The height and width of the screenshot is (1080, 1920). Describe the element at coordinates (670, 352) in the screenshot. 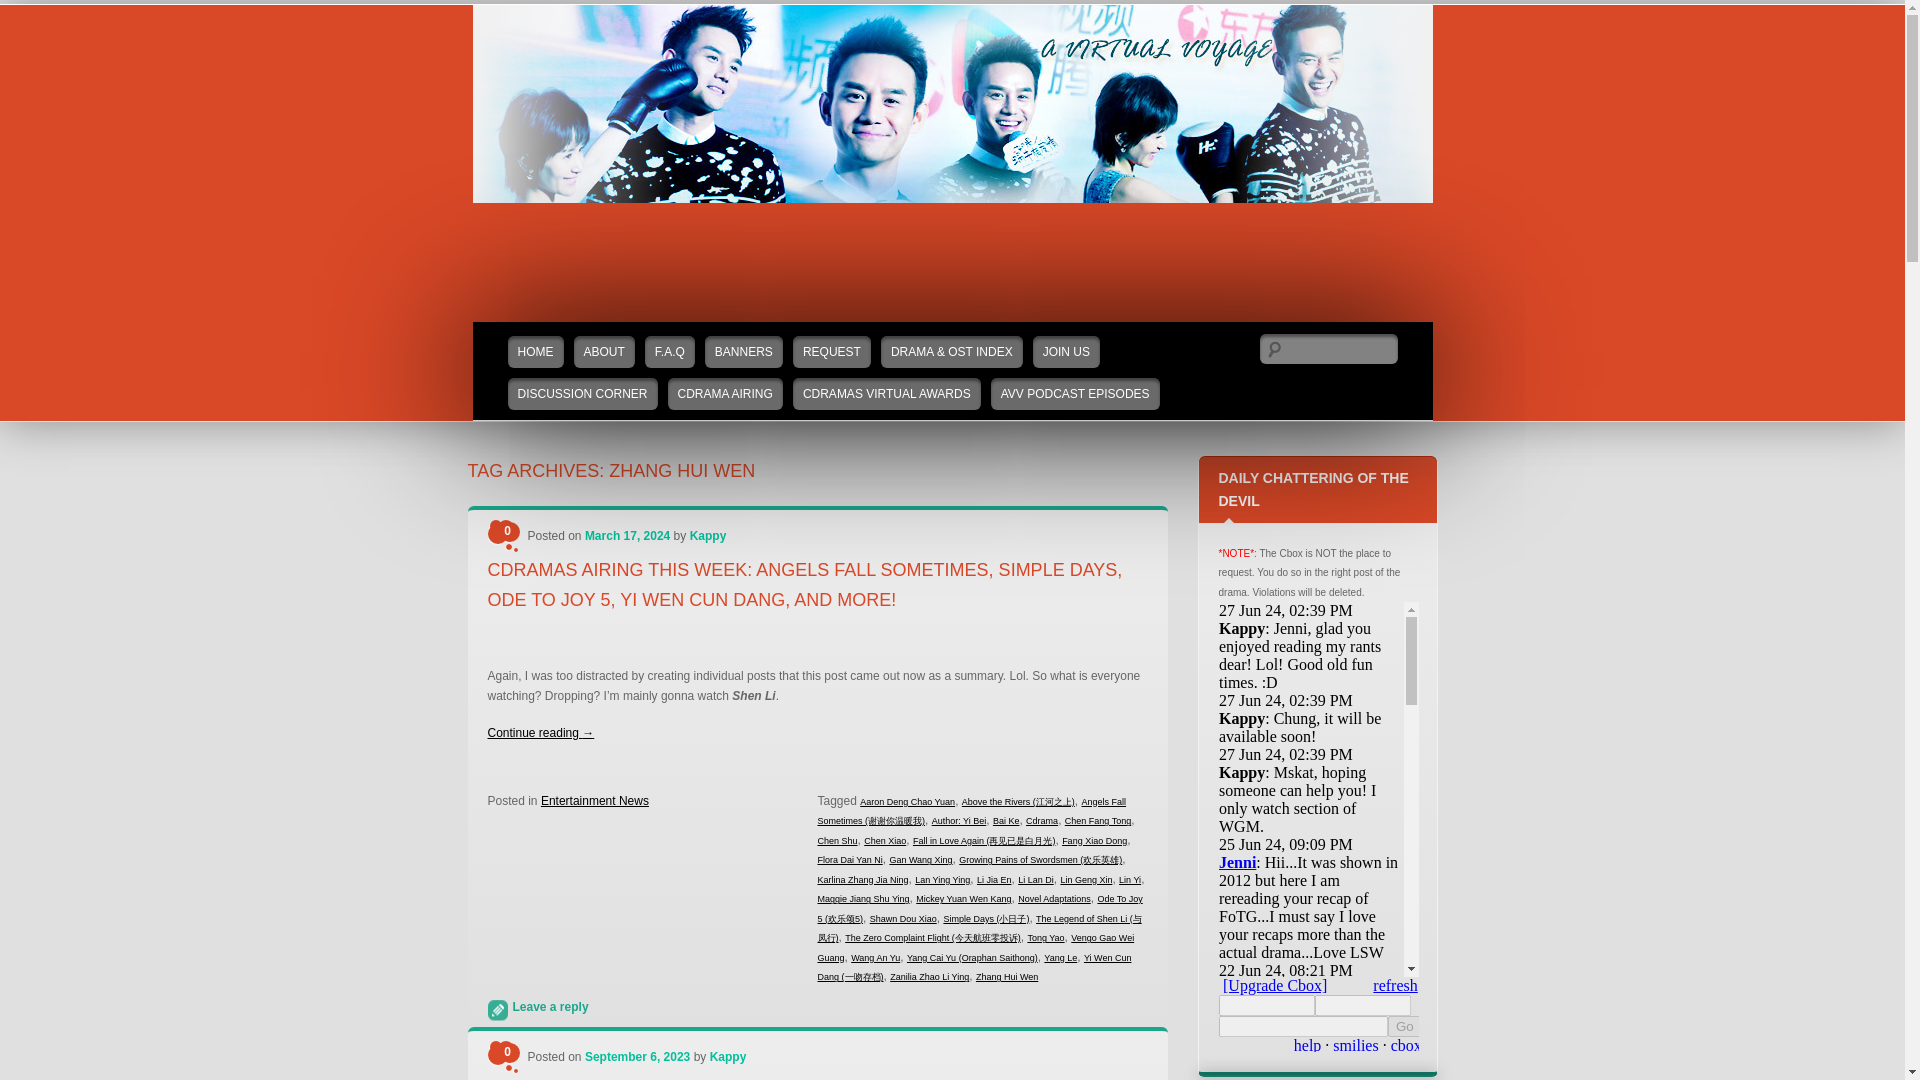

I see `F.A.Q` at that location.